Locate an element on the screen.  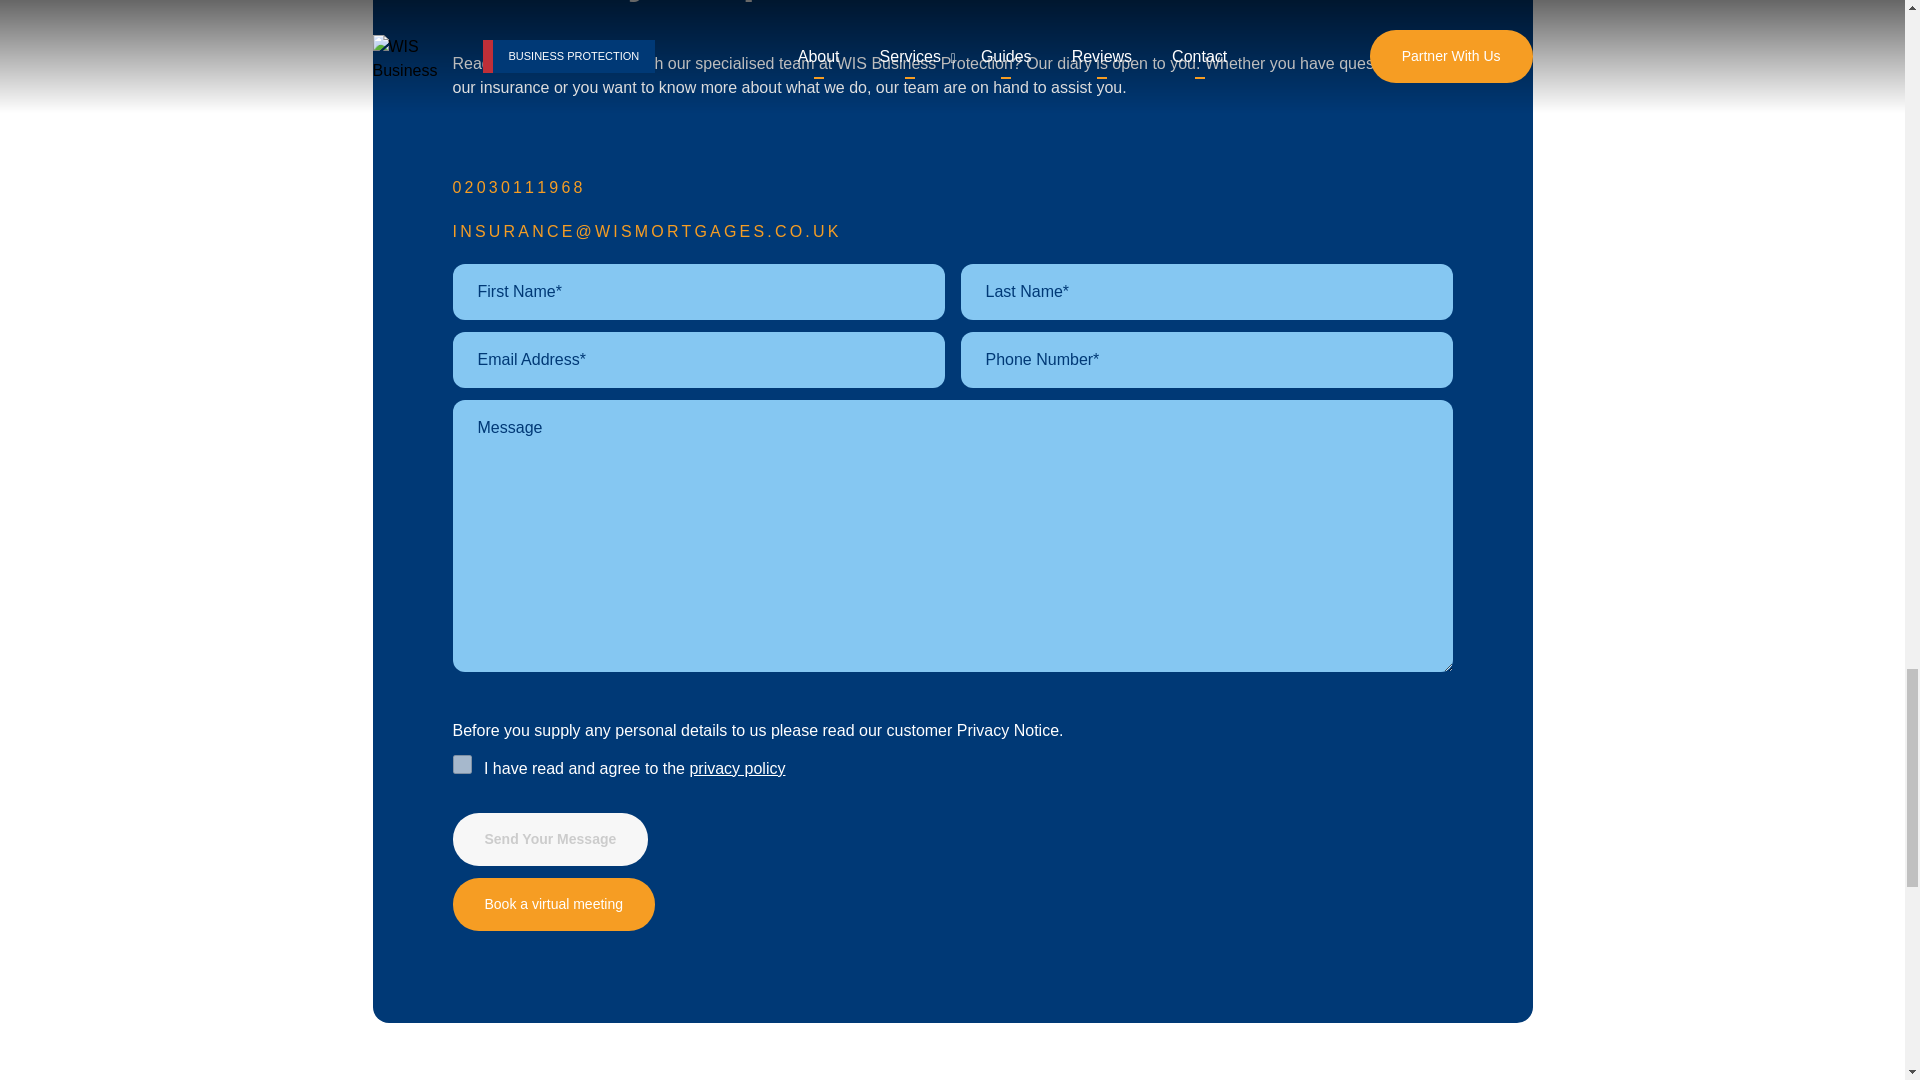
1 is located at coordinates (460, 763).